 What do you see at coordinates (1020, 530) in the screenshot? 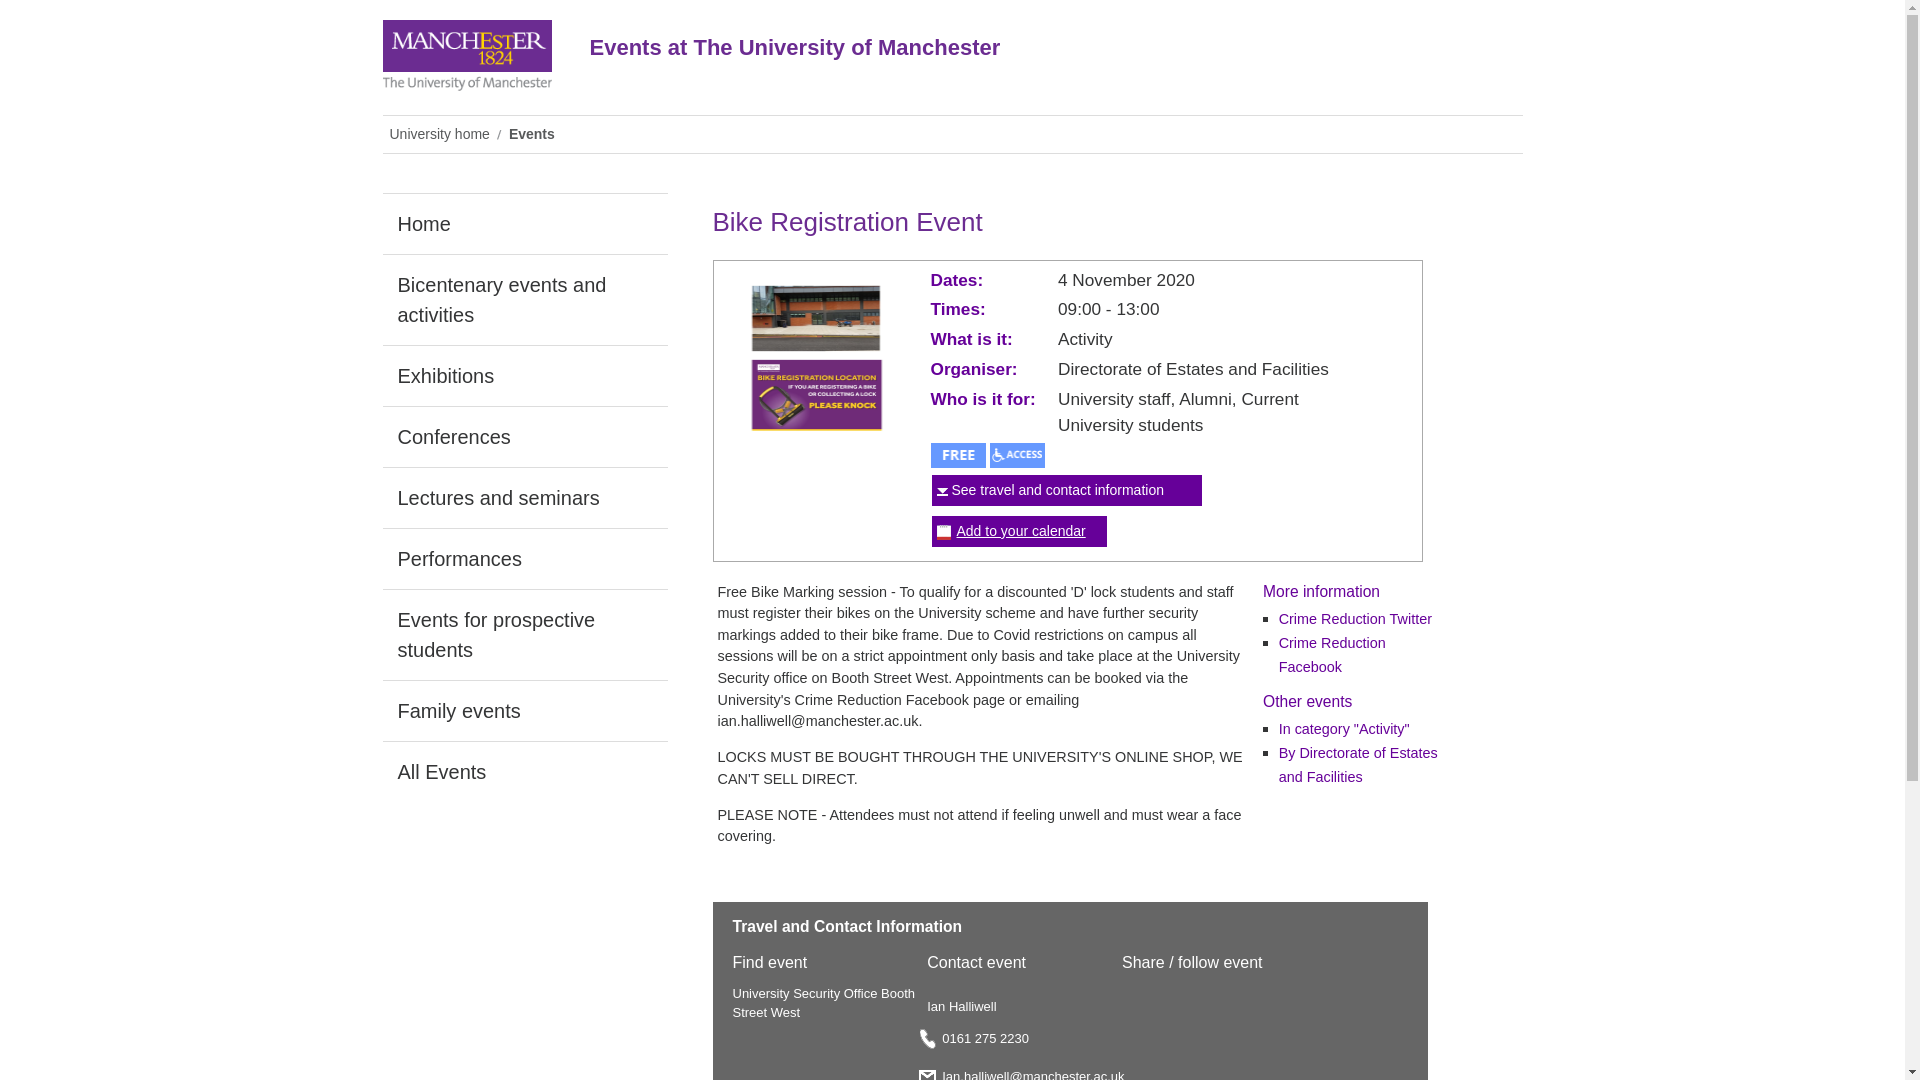
I see `Add to your calendar` at bounding box center [1020, 530].